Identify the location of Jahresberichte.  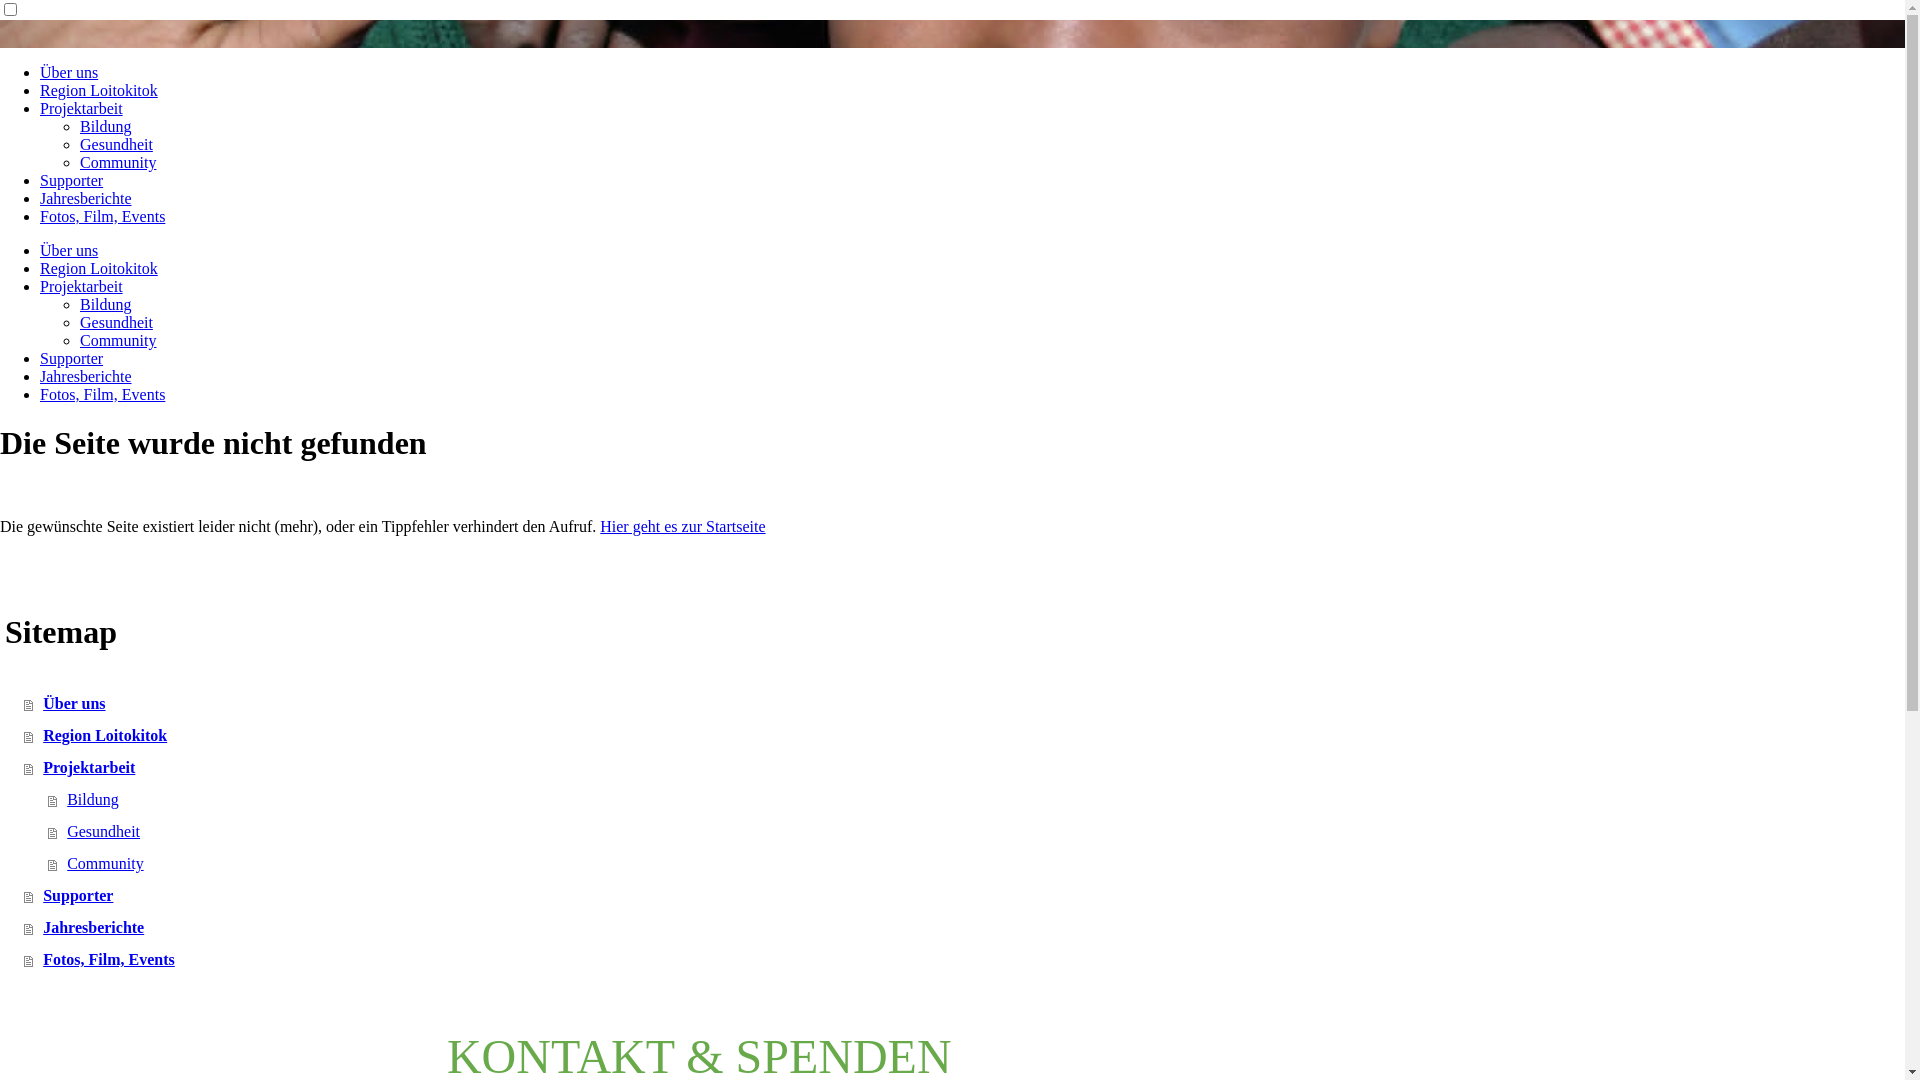
(86, 198).